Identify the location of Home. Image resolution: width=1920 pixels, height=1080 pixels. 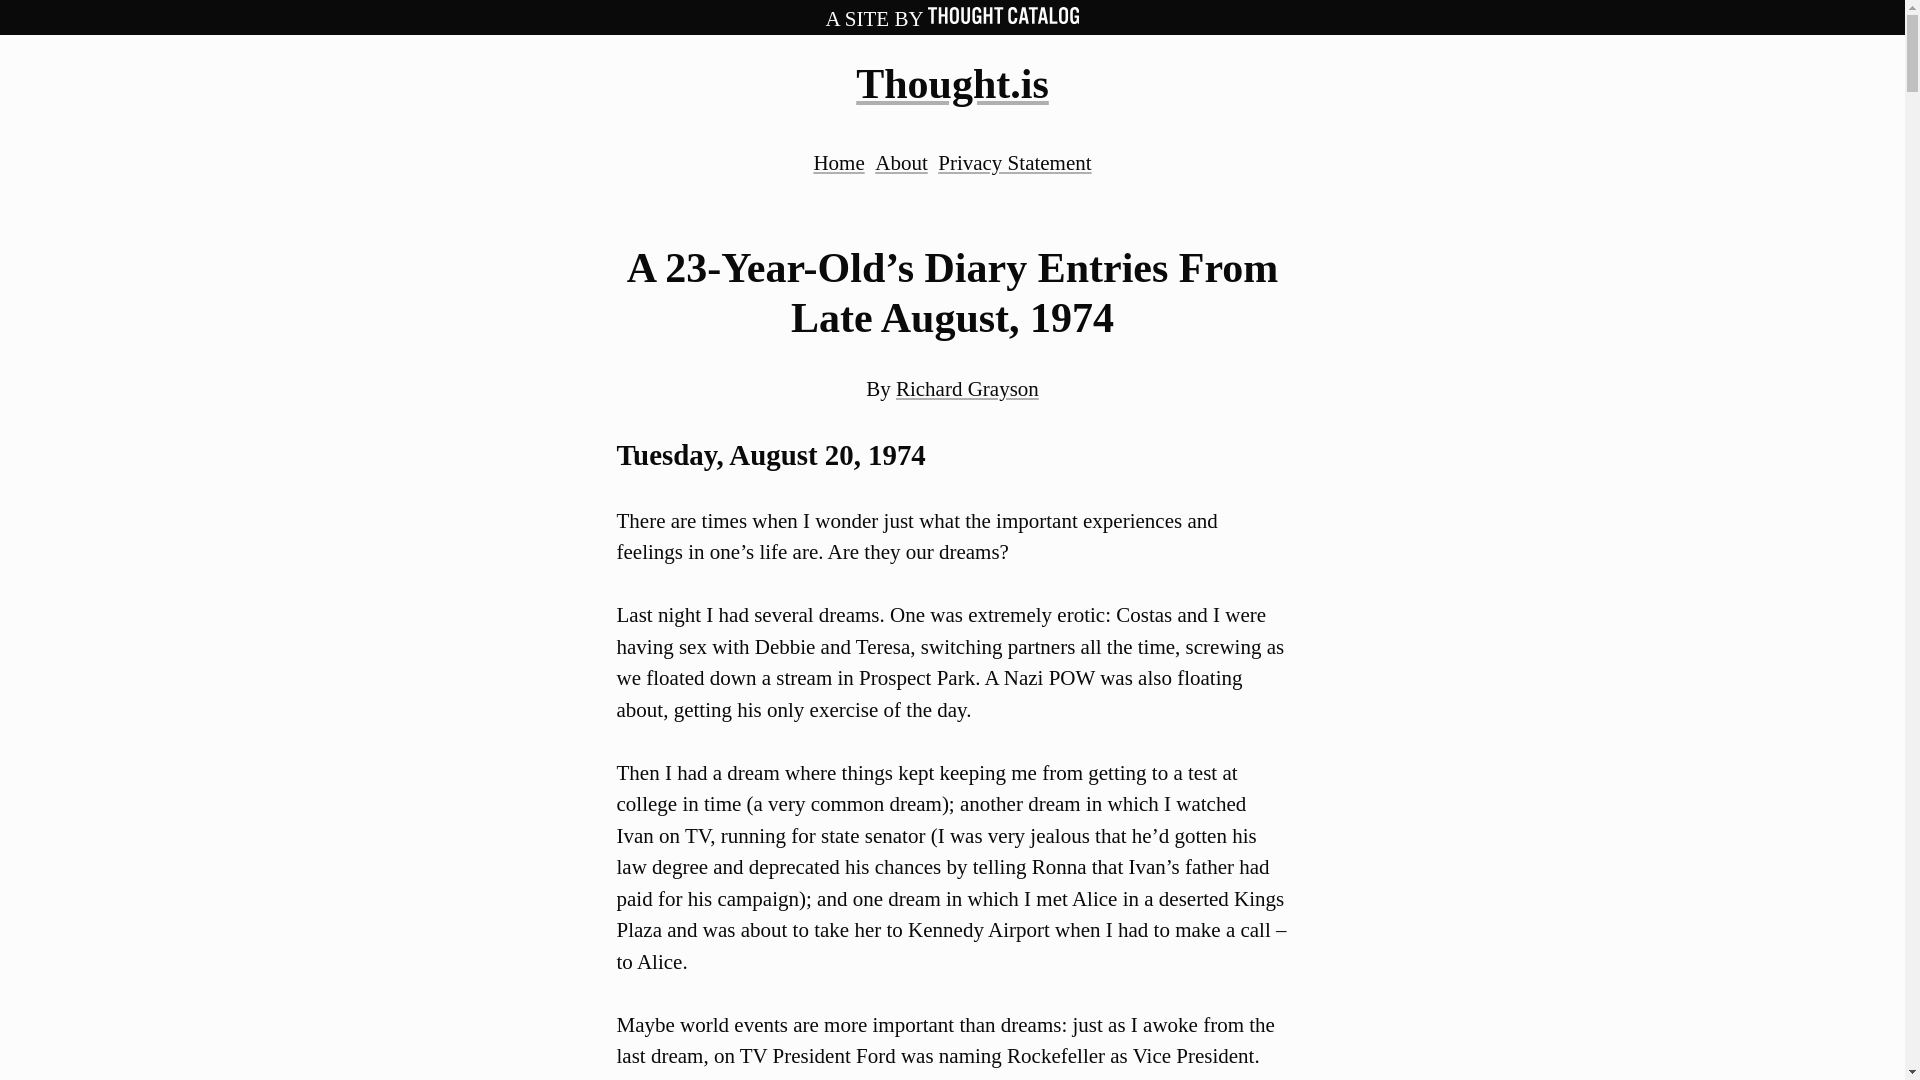
(838, 162).